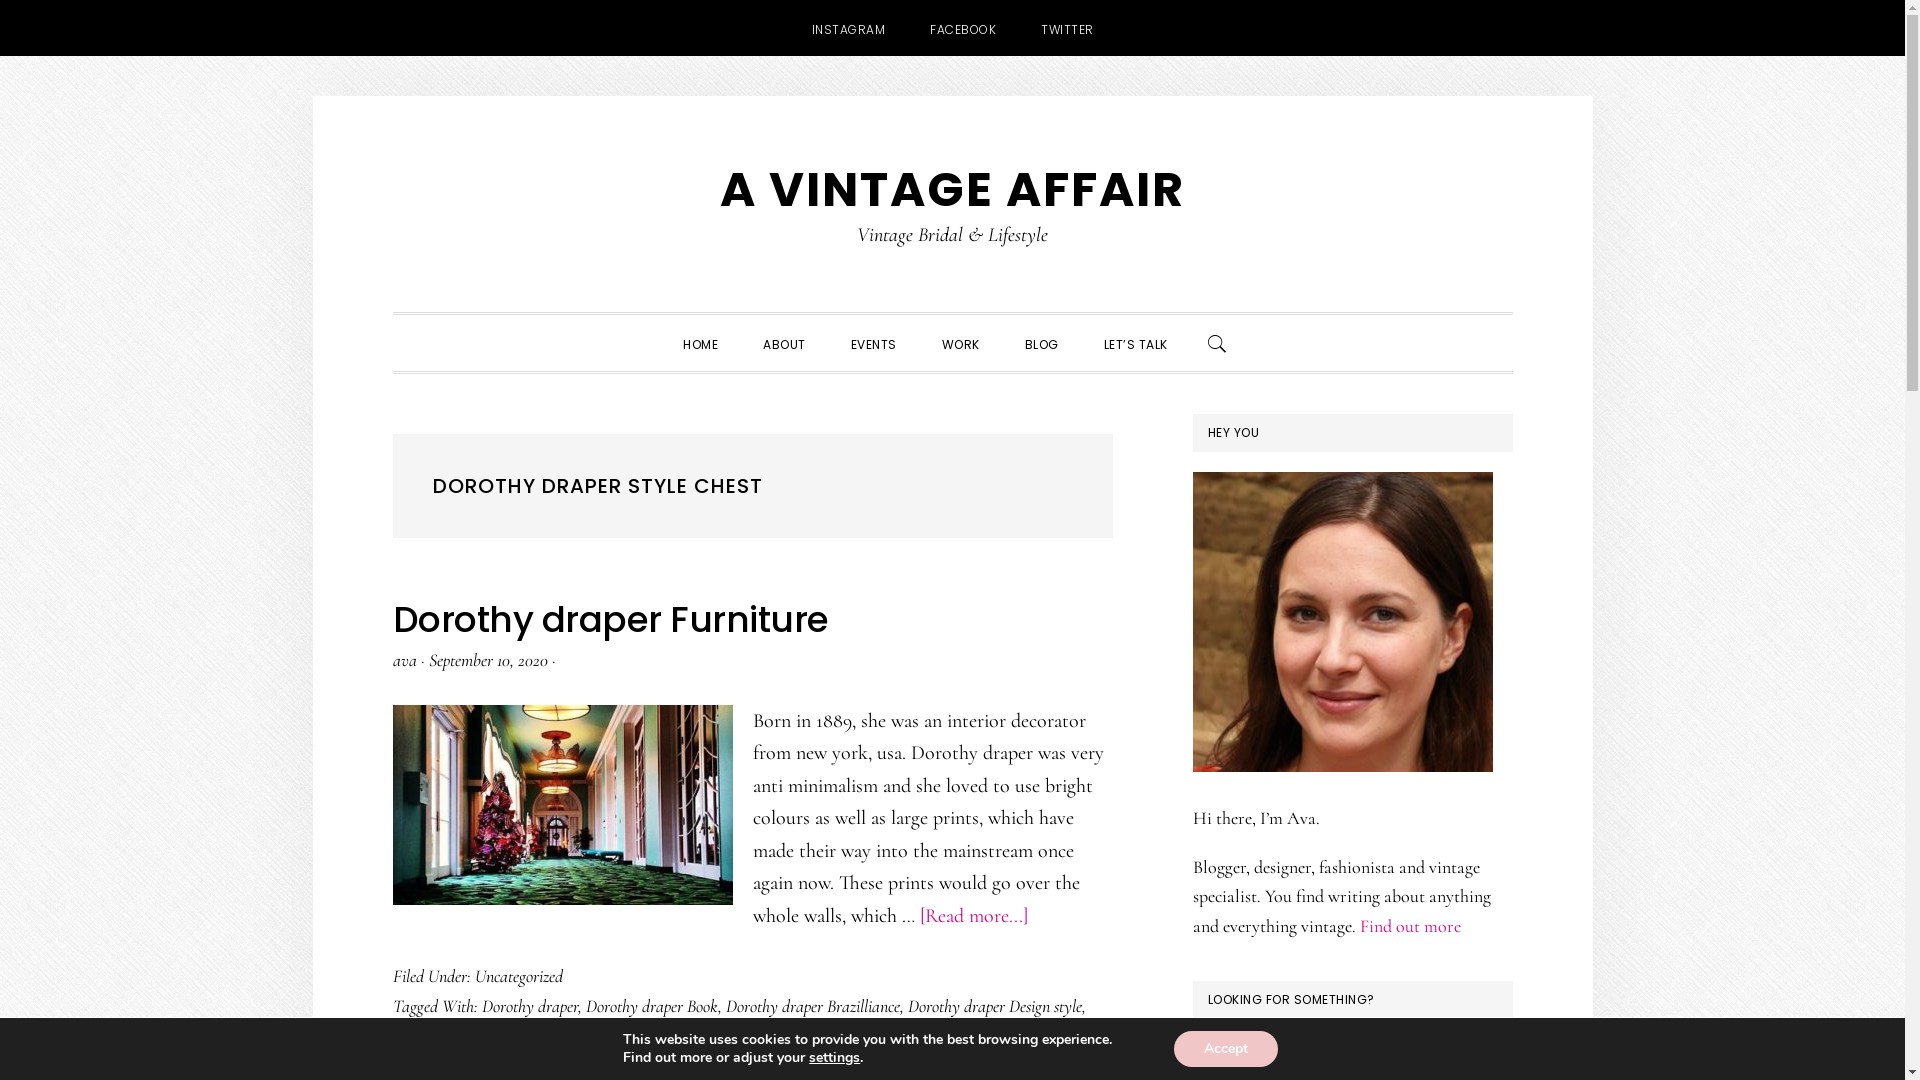  Describe the element at coordinates (1512, 1038) in the screenshot. I see `Search` at that location.